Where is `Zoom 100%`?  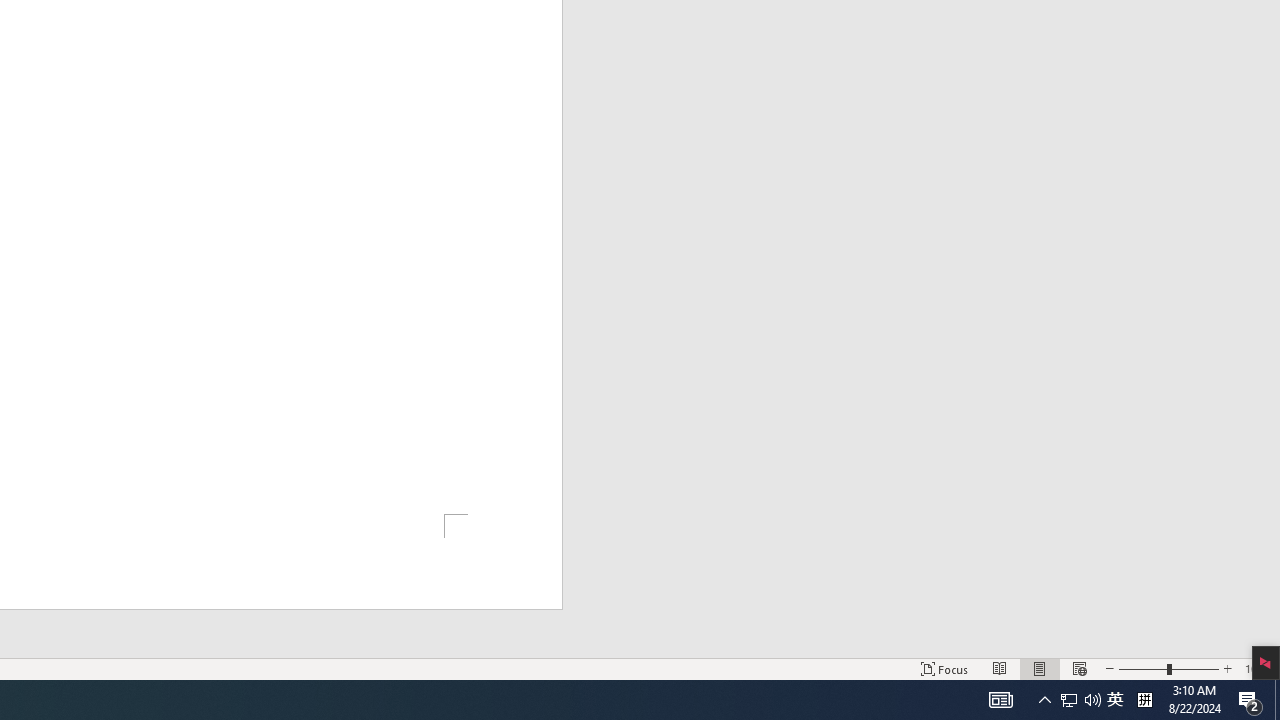
Zoom 100% is located at coordinates (1258, 668).